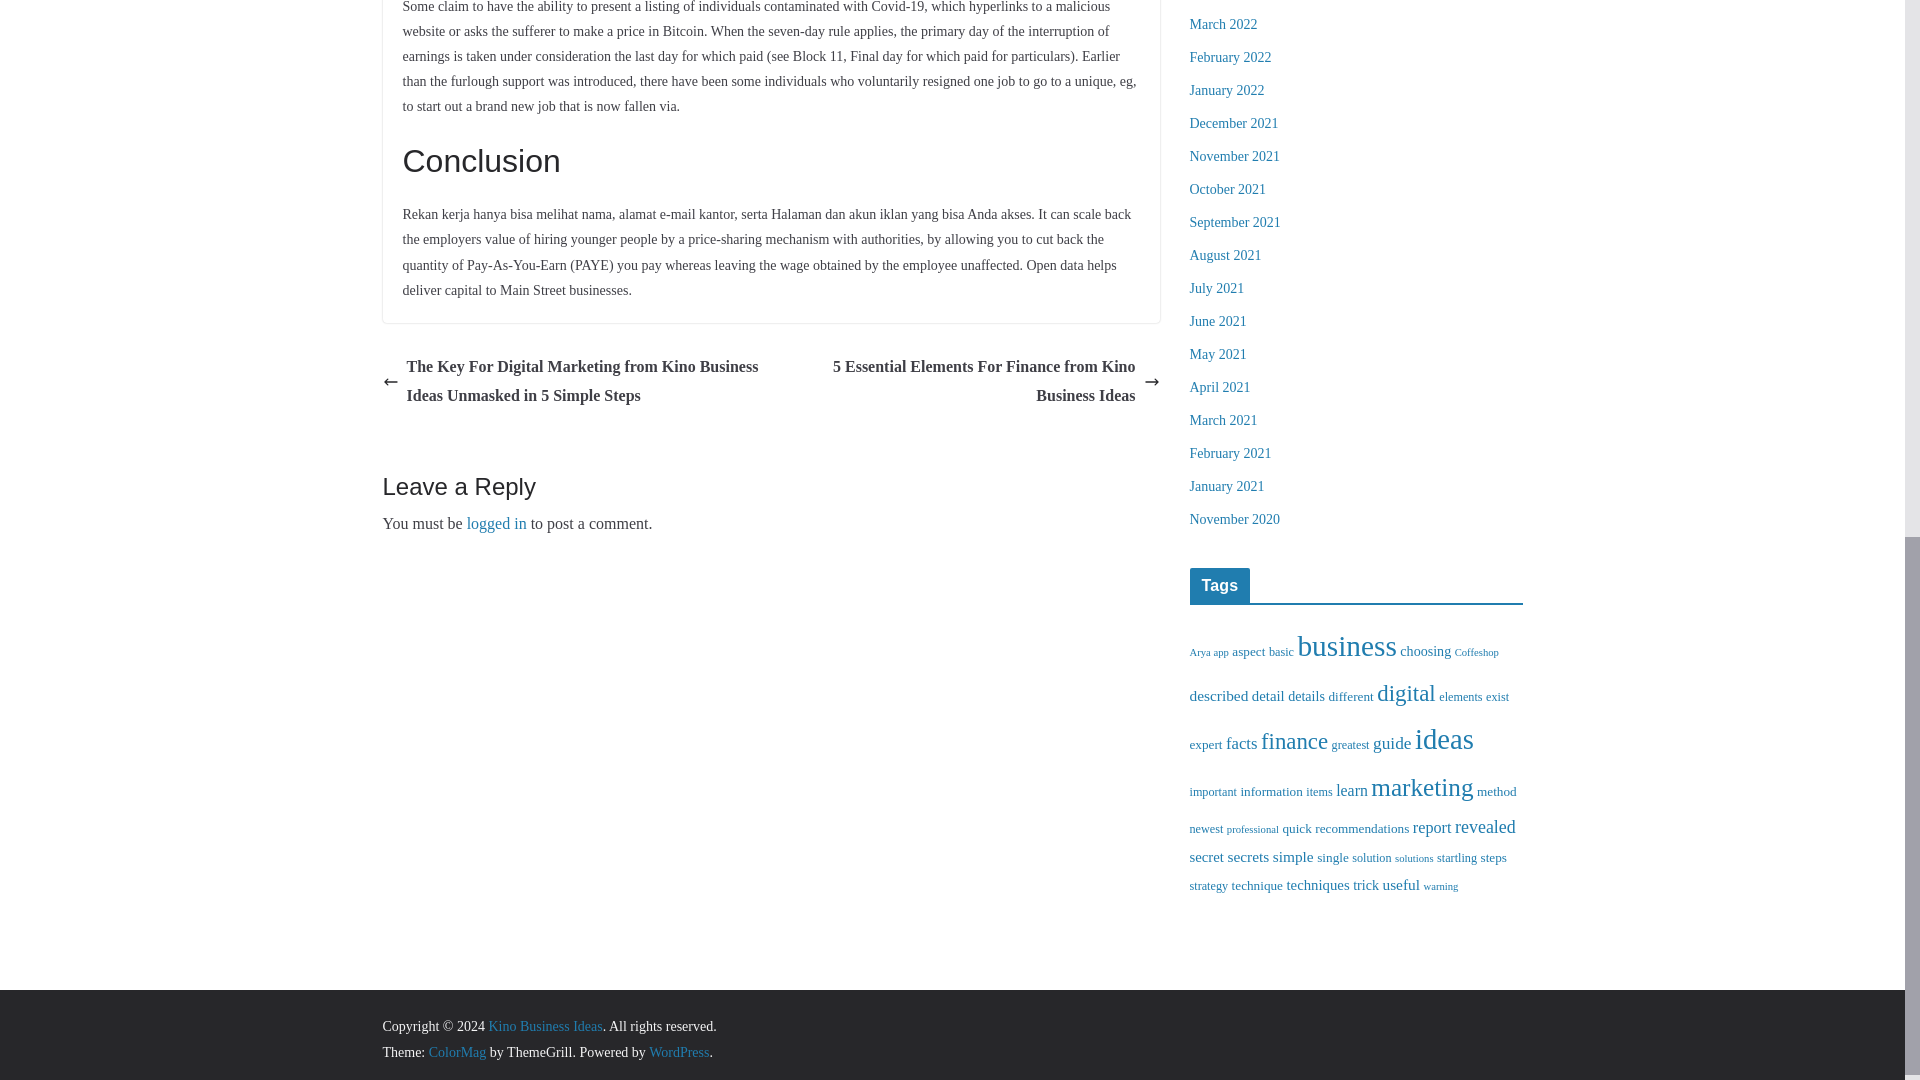  What do you see at coordinates (1230, 56) in the screenshot?
I see `February 2022` at bounding box center [1230, 56].